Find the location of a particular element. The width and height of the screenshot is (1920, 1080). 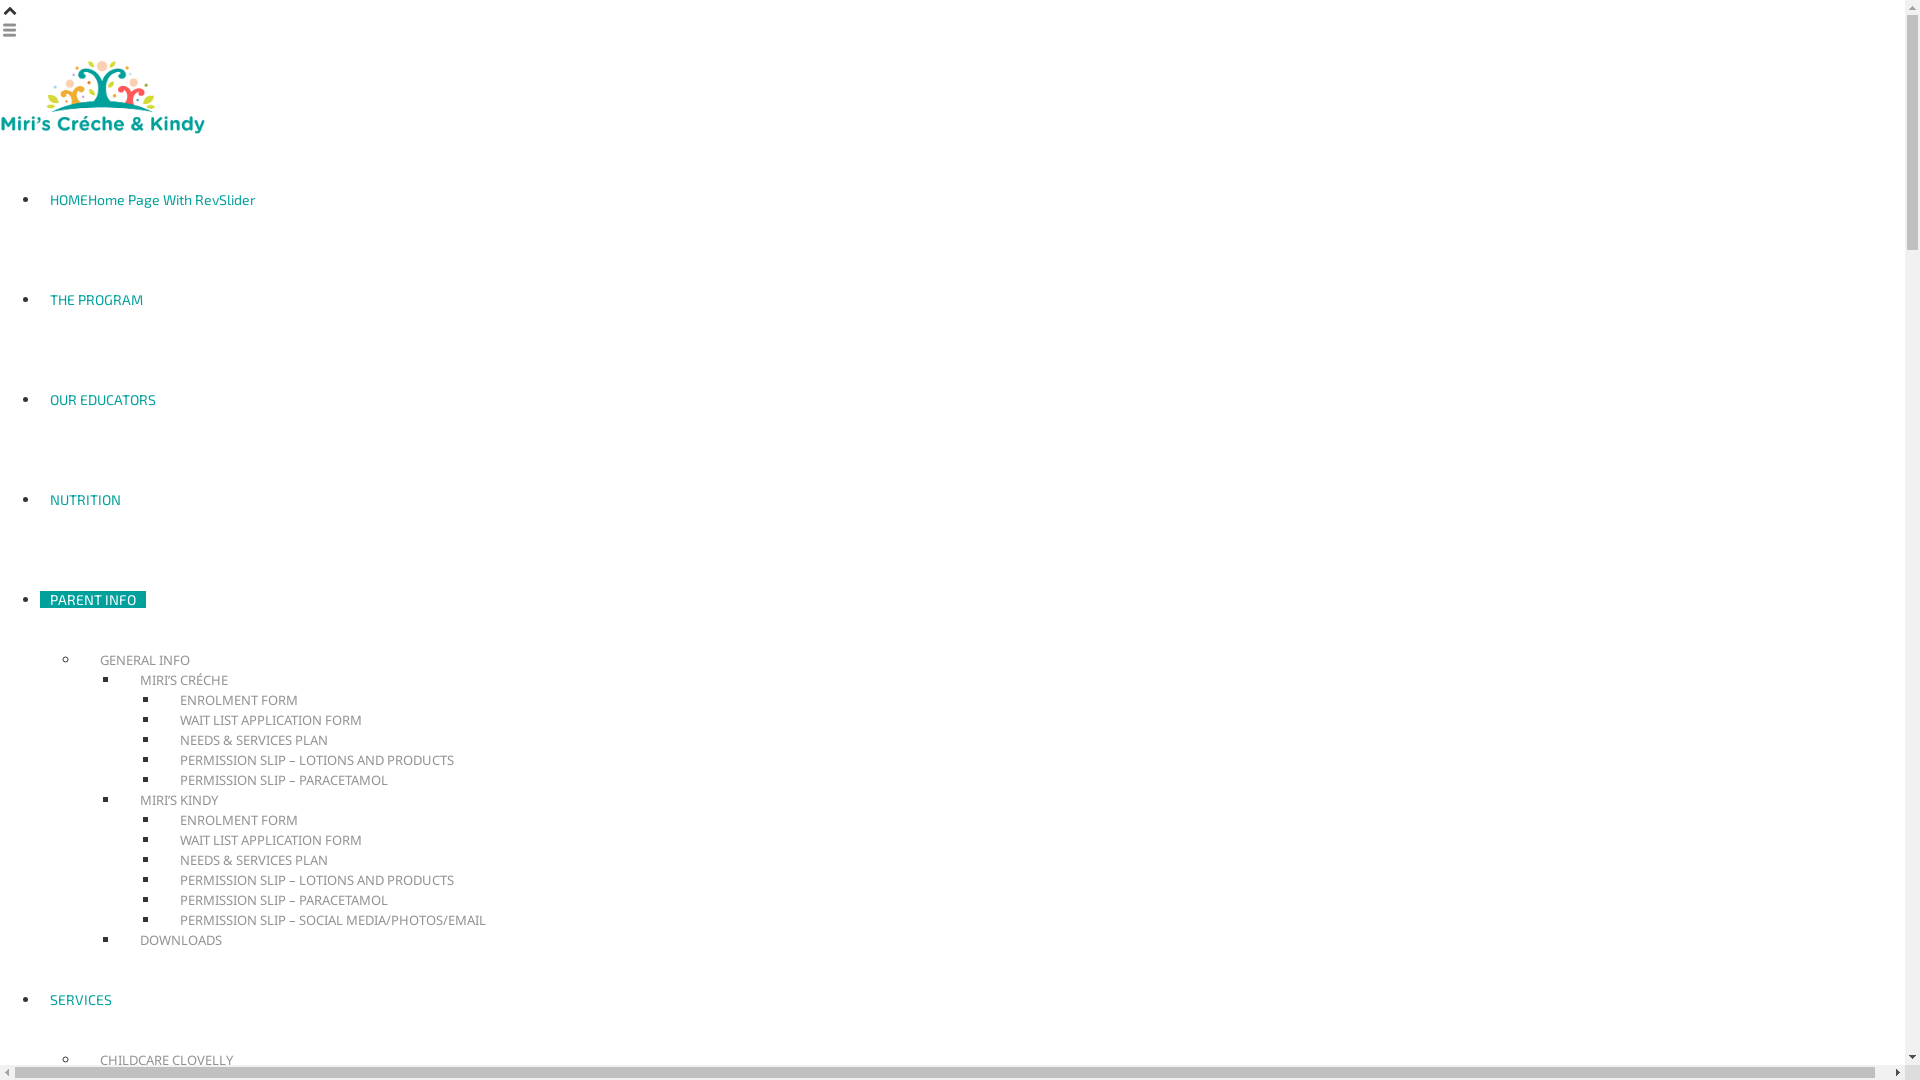

ENROLMENT FORM is located at coordinates (239, 820).